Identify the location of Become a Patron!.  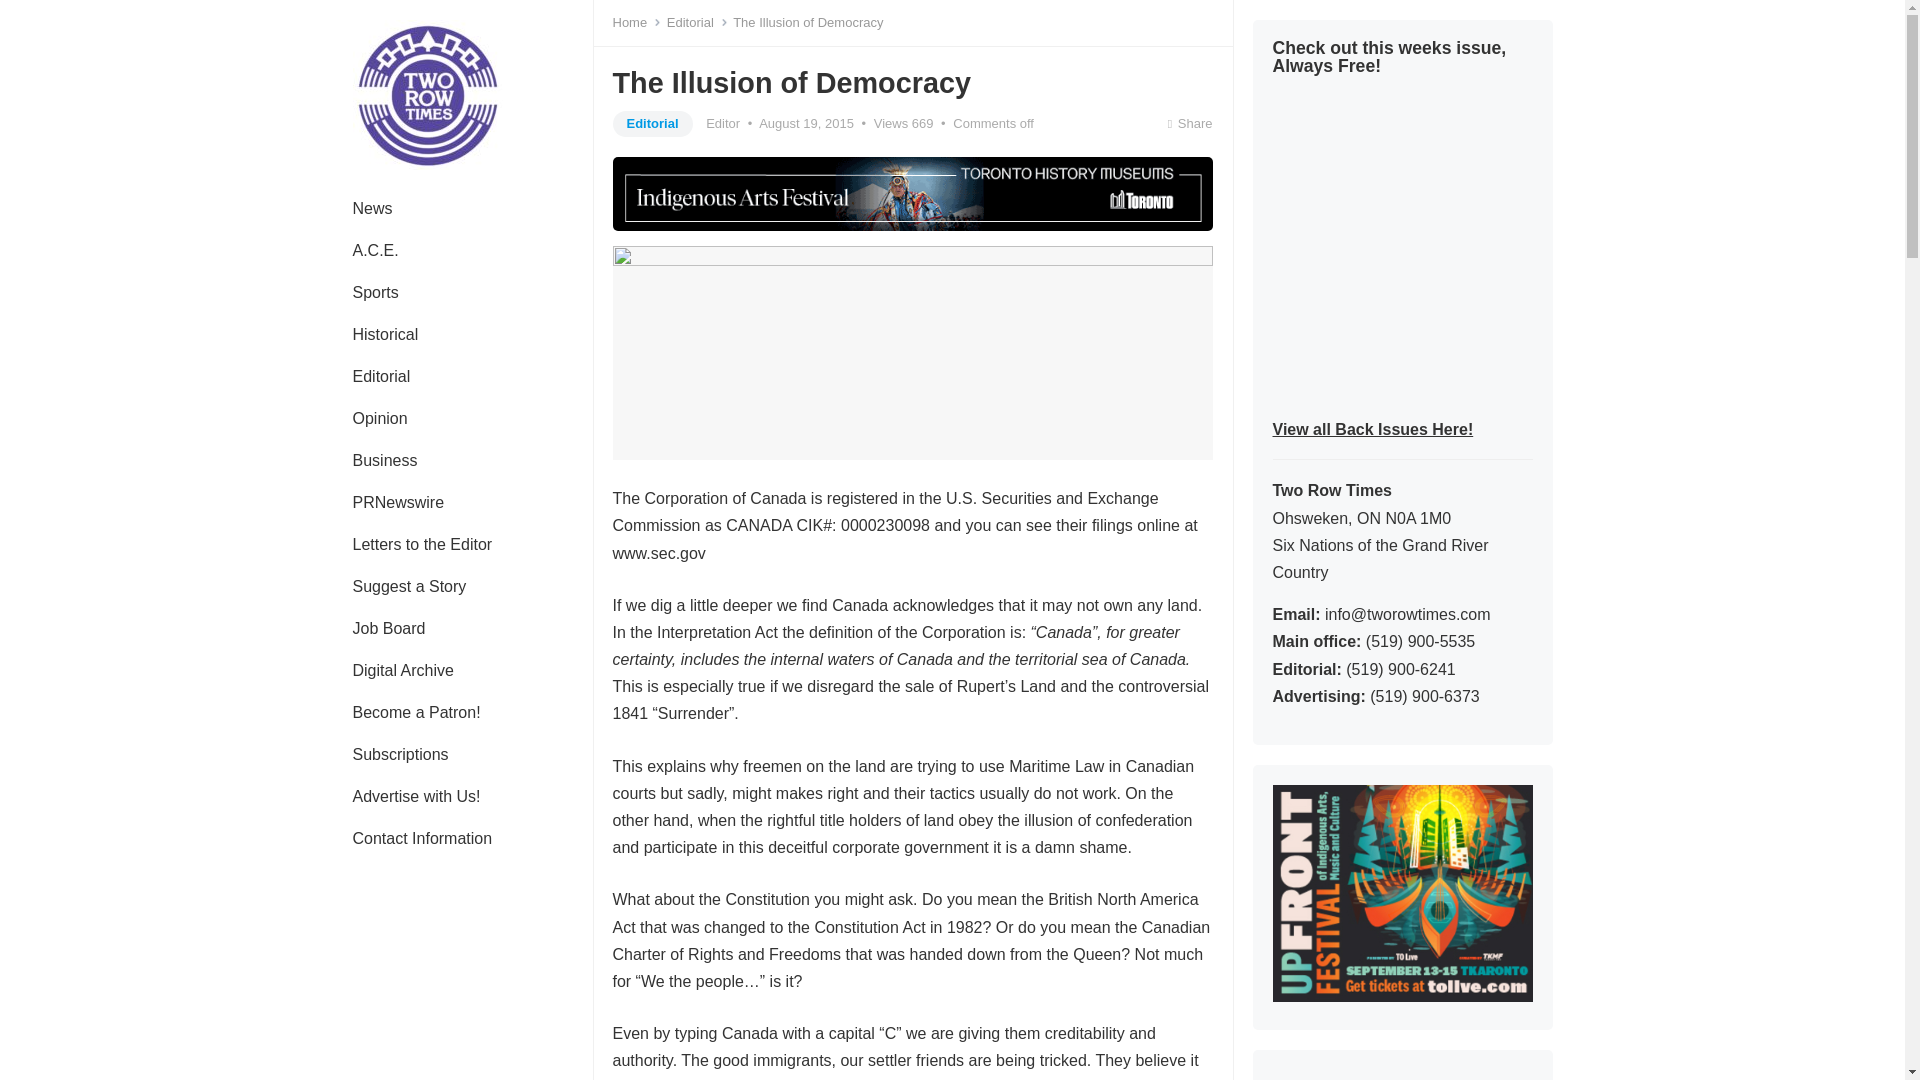
(416, 713).